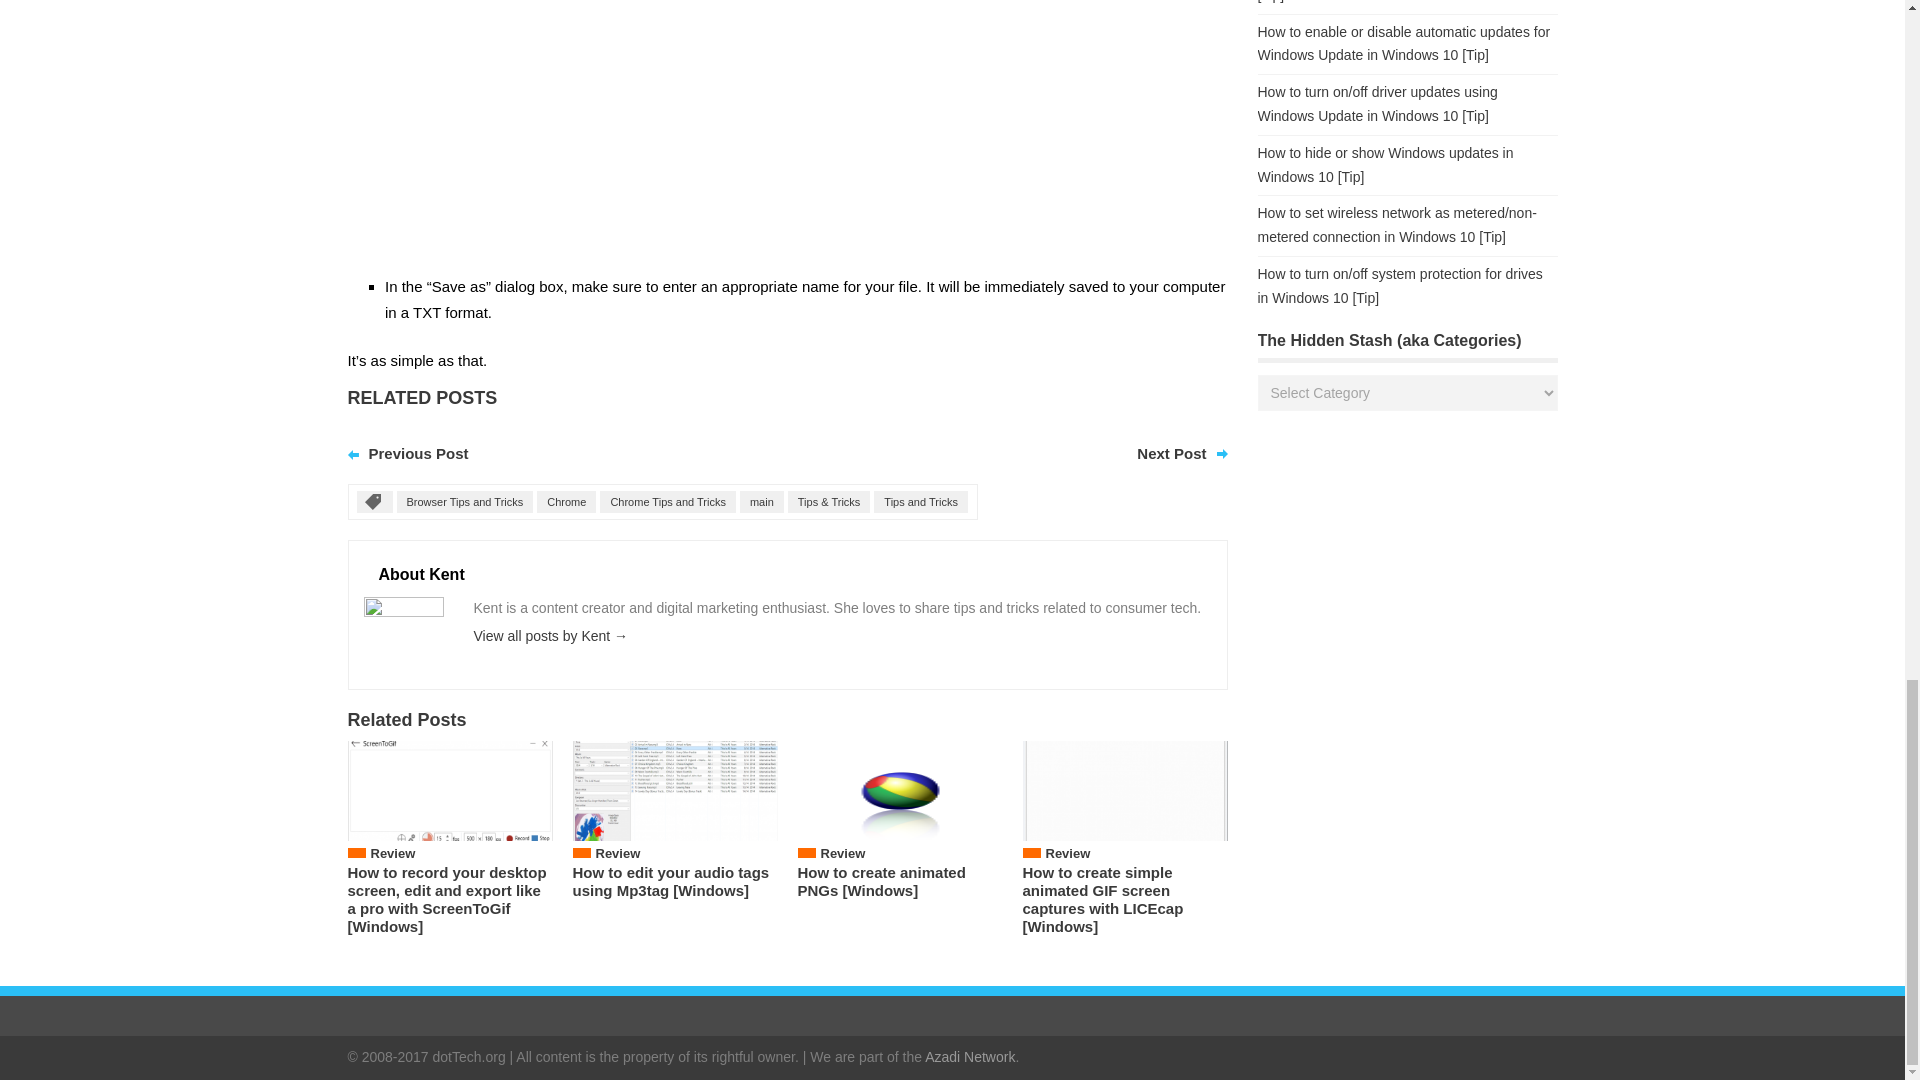  What do you see at coordinates (761, 502) in the screenshot?
I see `main` at bounding box center [761, 502].